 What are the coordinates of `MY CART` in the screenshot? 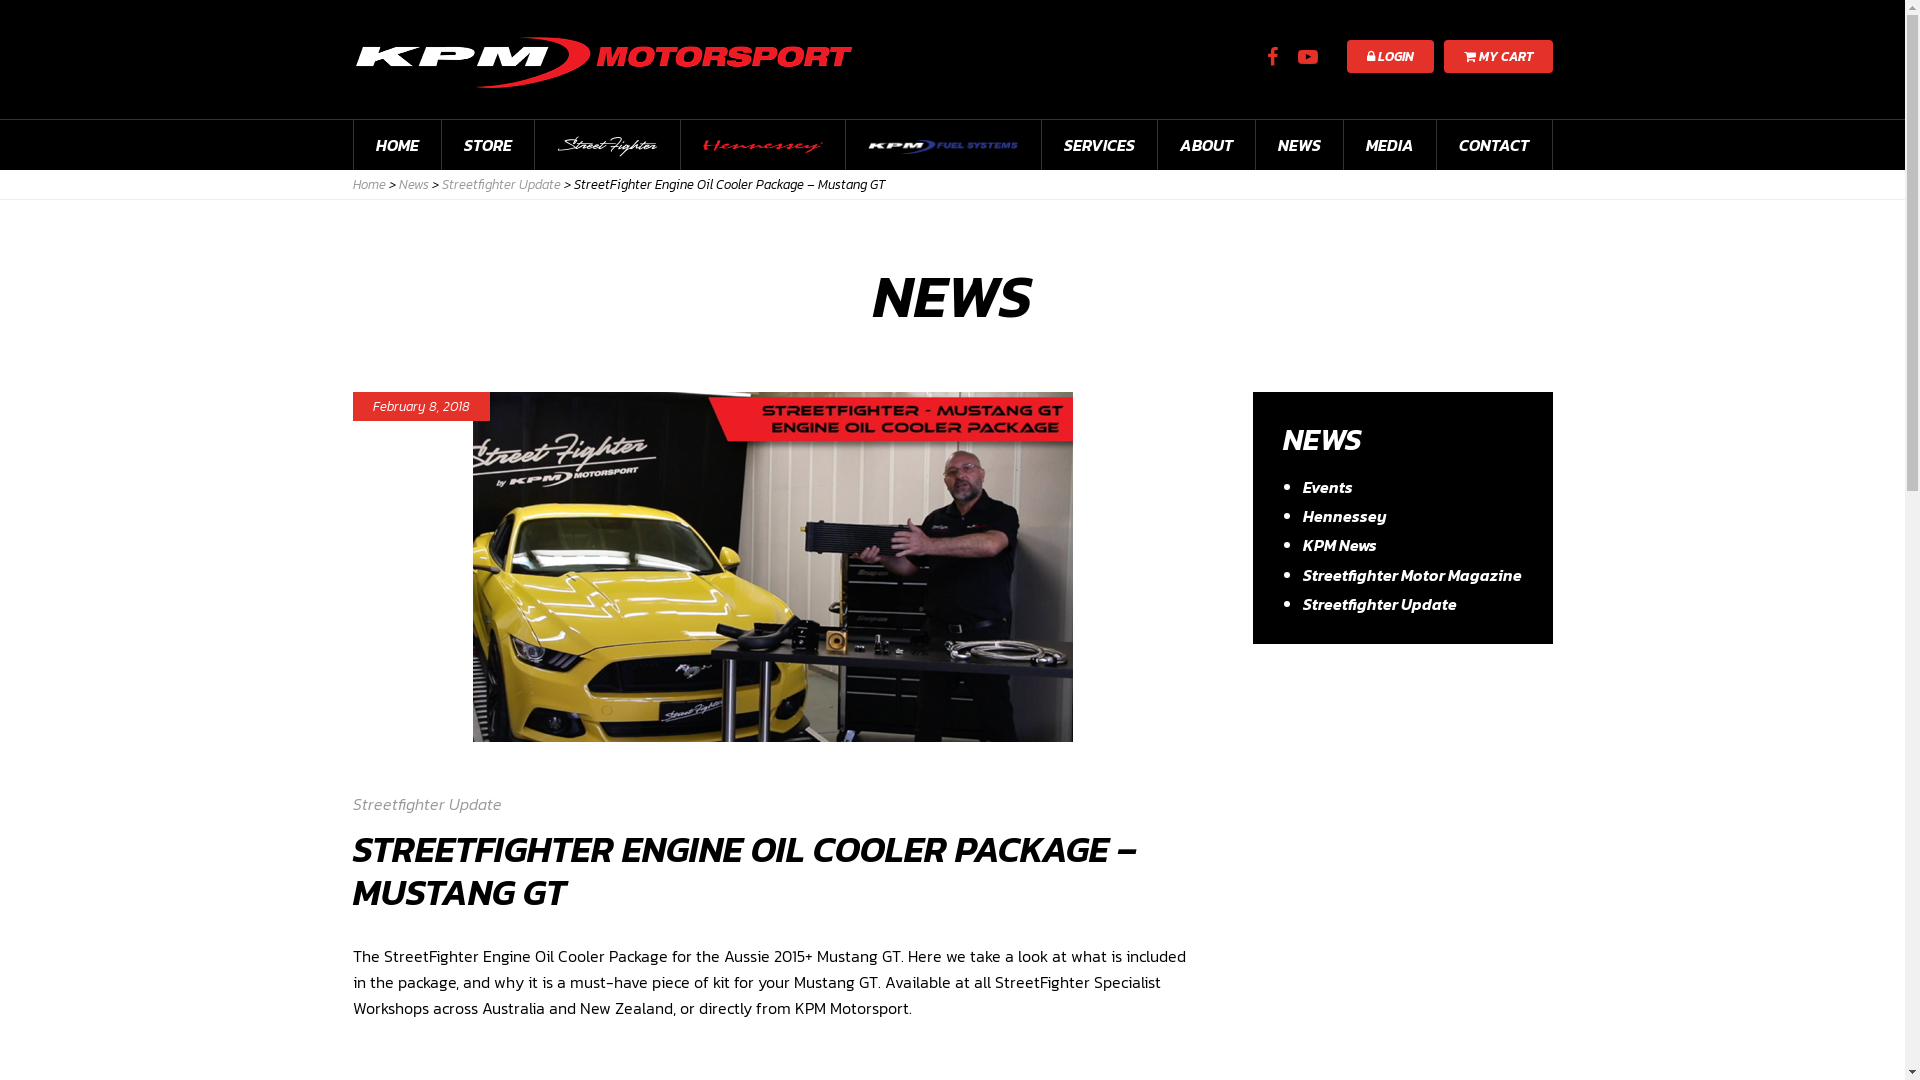 It's located at (1498, 56).